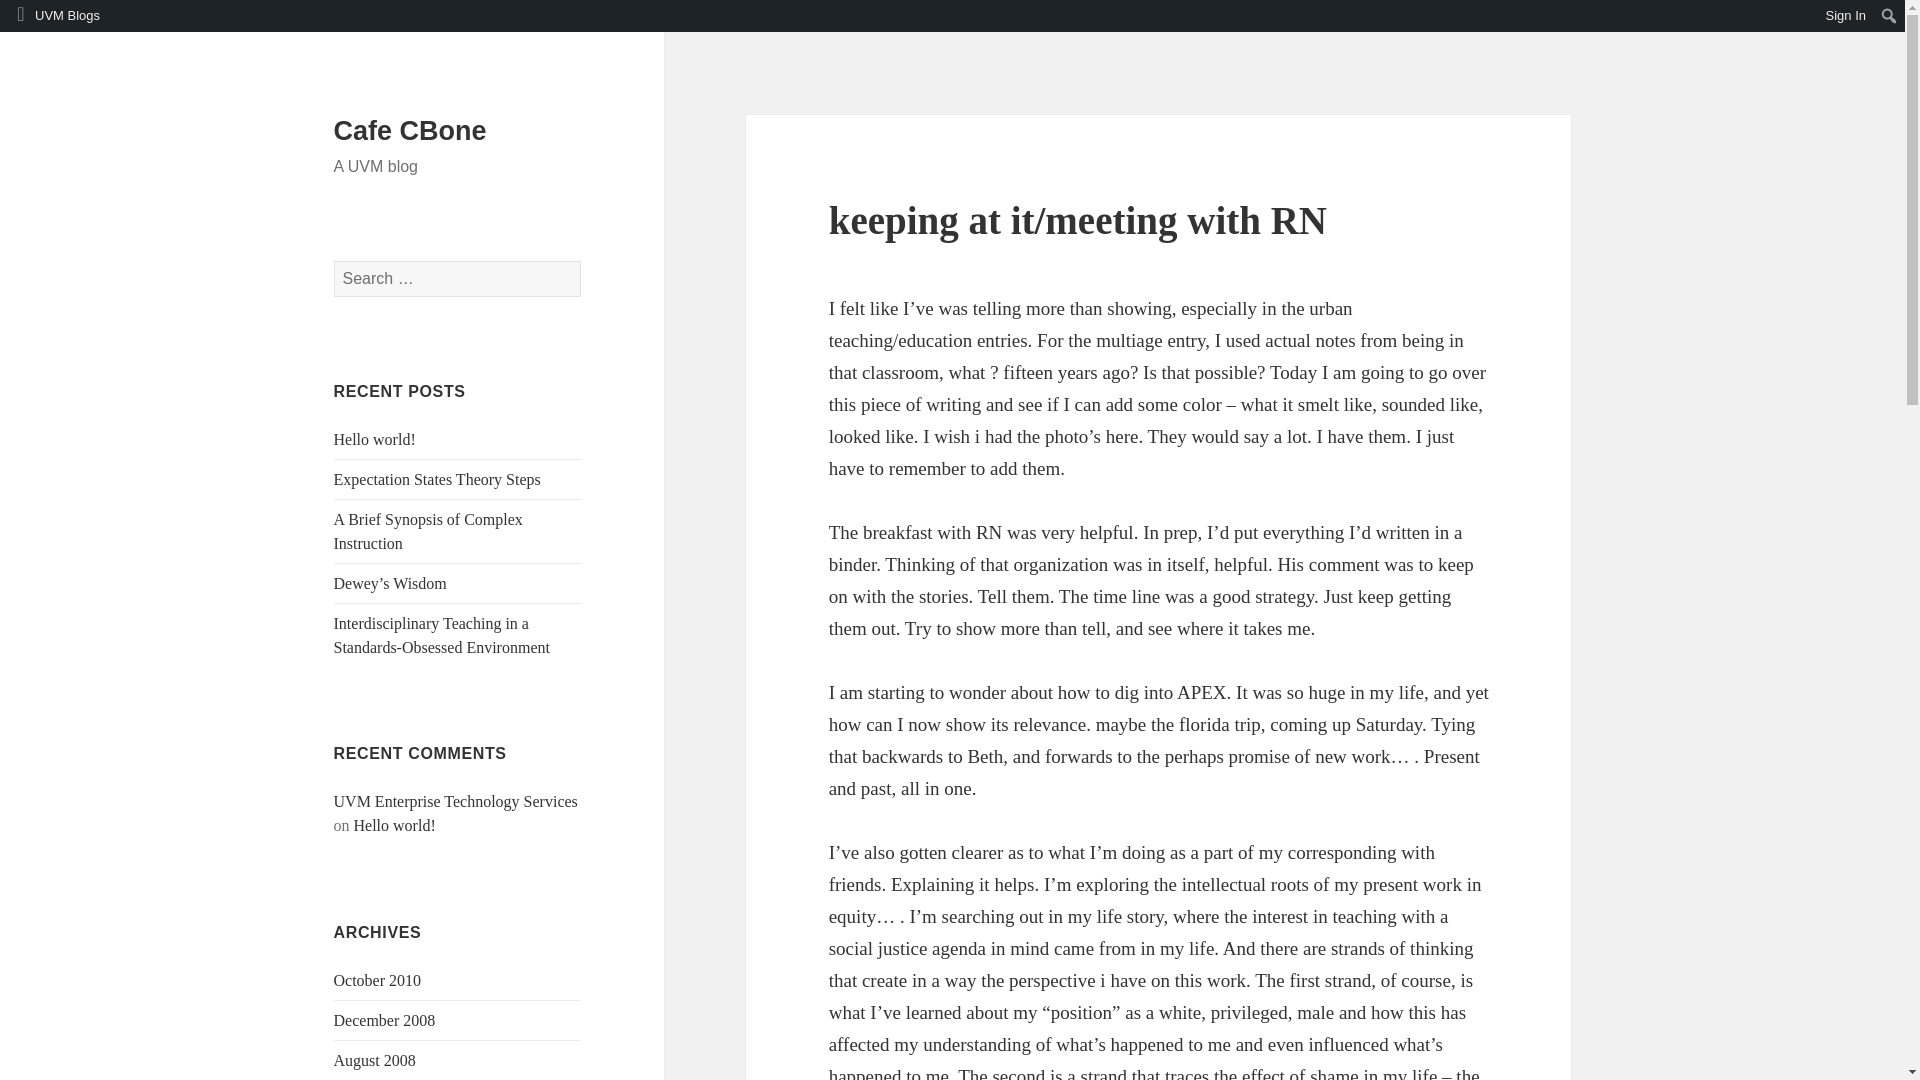  What do you see at coordinates (384, 1020) in the screenshot?
I see `December 2008` at bounding box center [384, 1020].